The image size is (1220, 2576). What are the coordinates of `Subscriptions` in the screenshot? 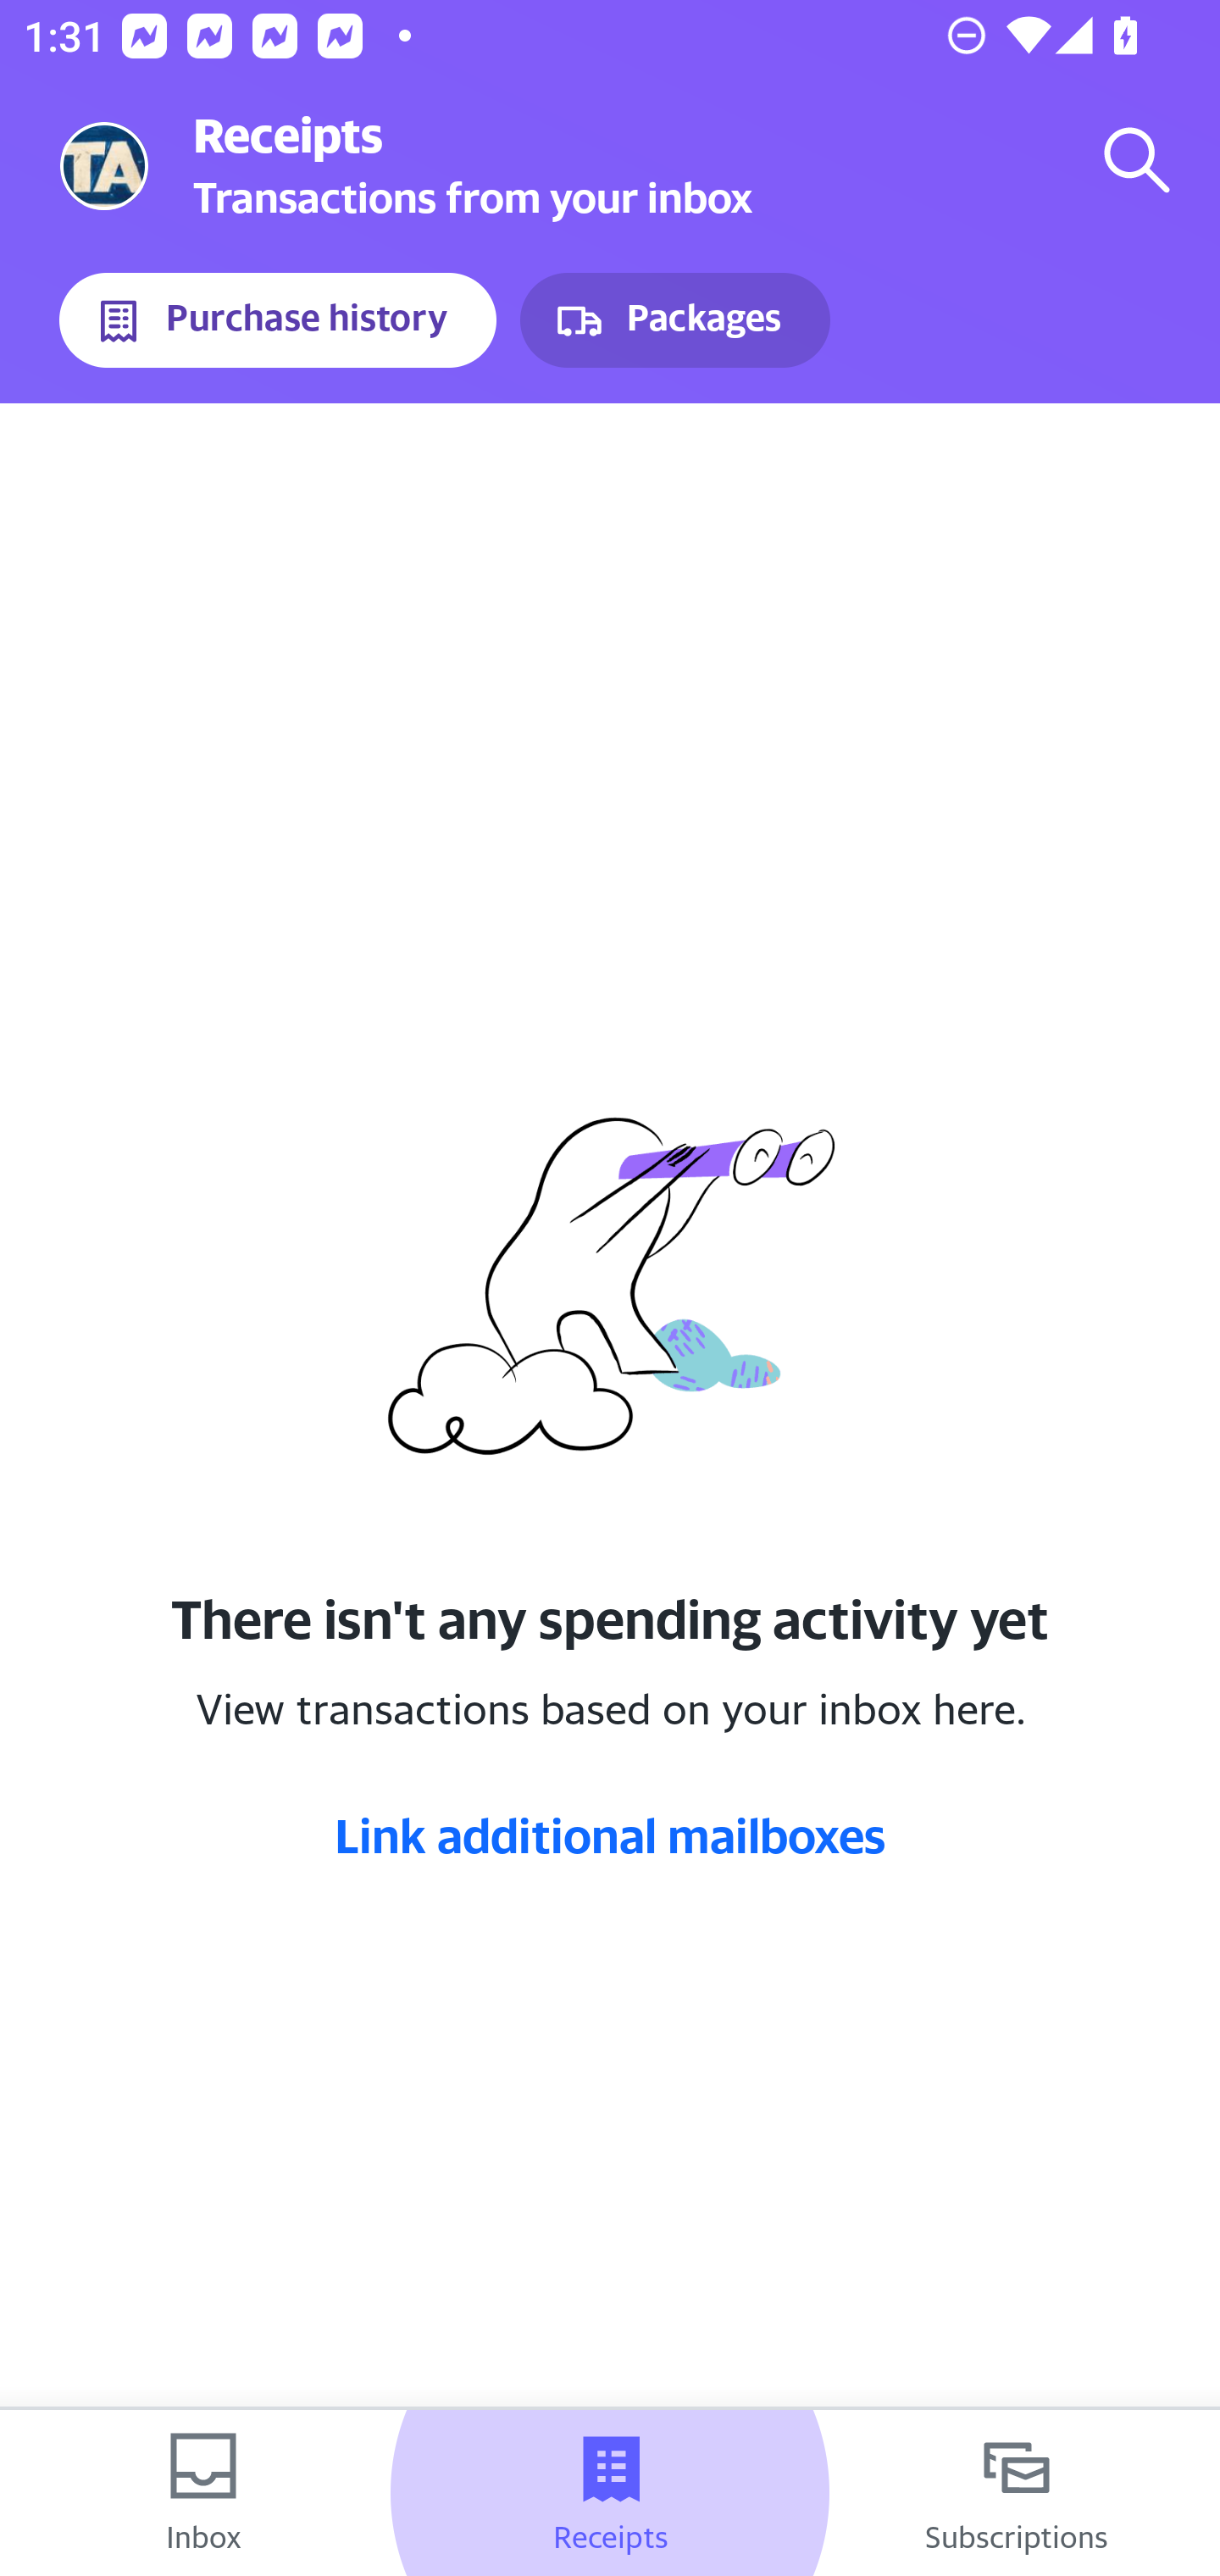 It's located at (1017, 2493).